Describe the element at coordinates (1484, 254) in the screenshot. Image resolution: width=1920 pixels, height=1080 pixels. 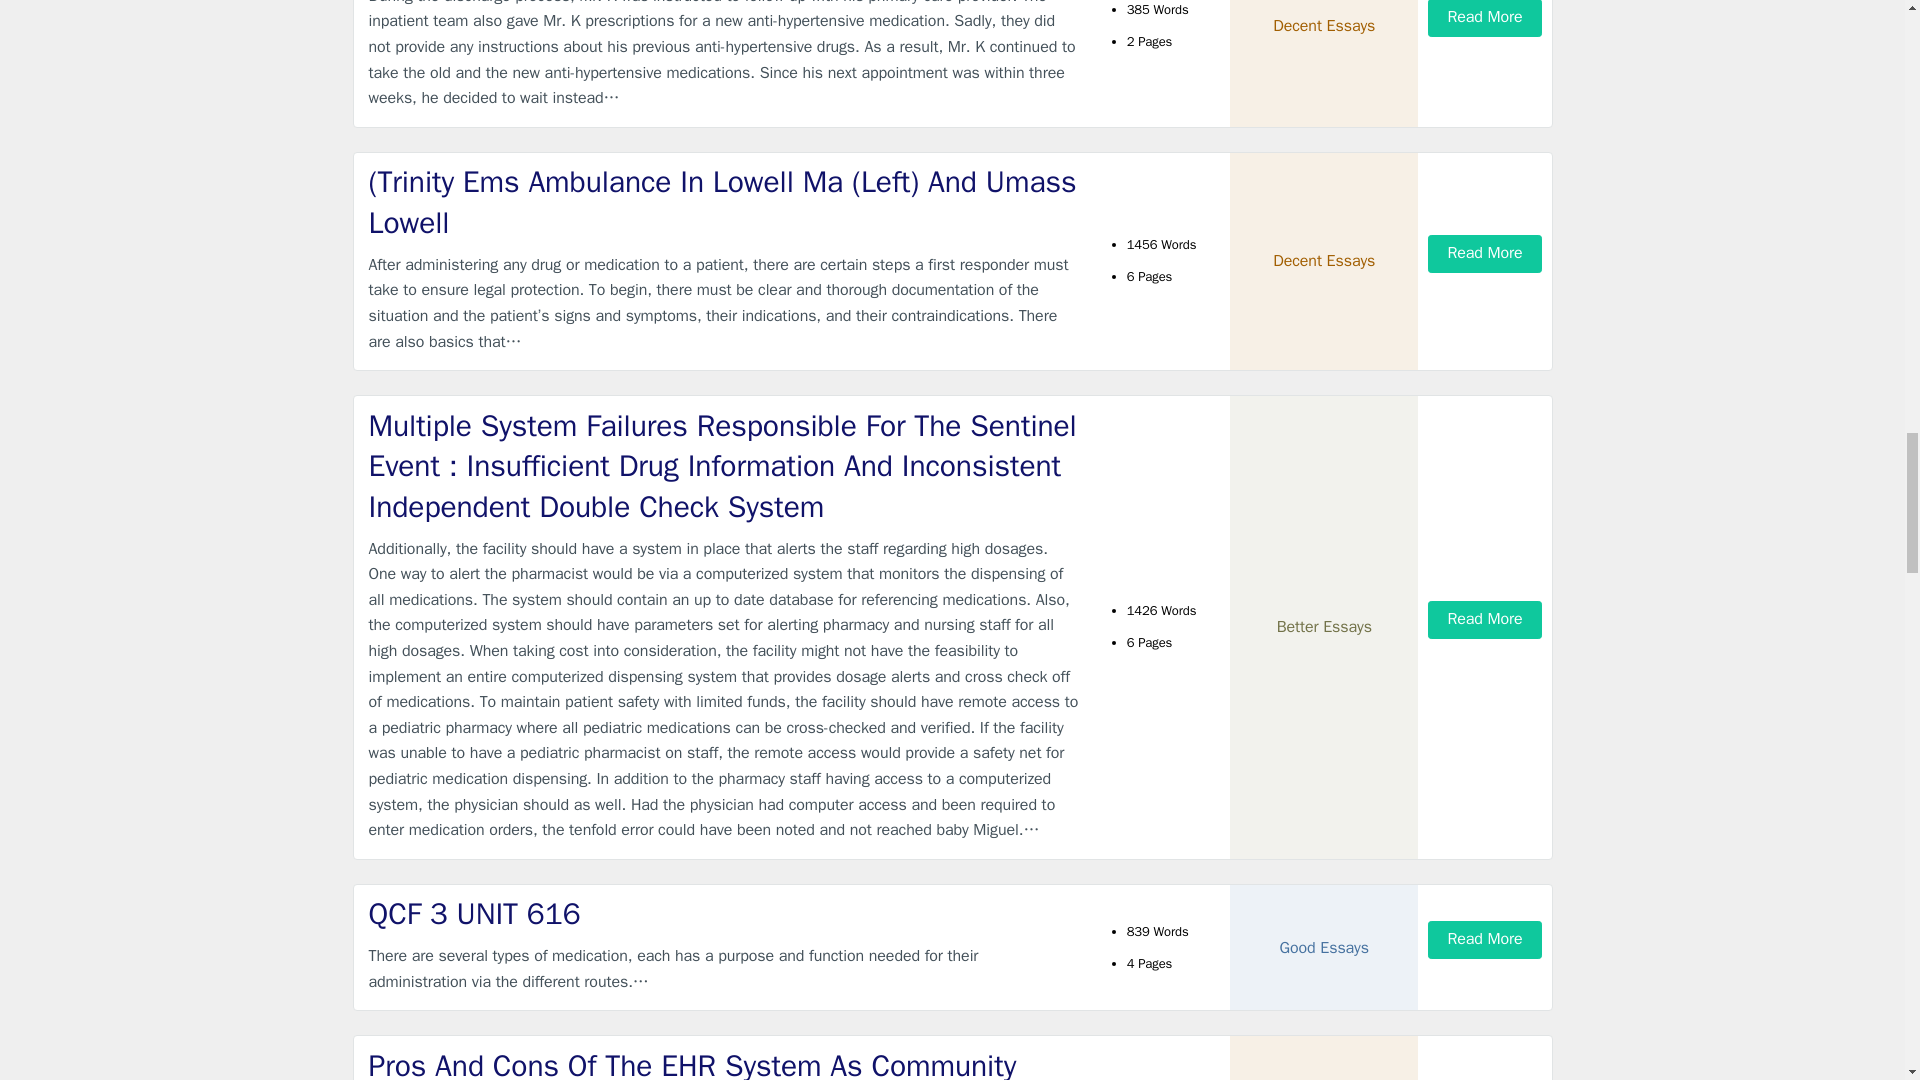
I see `Read More` at that location.